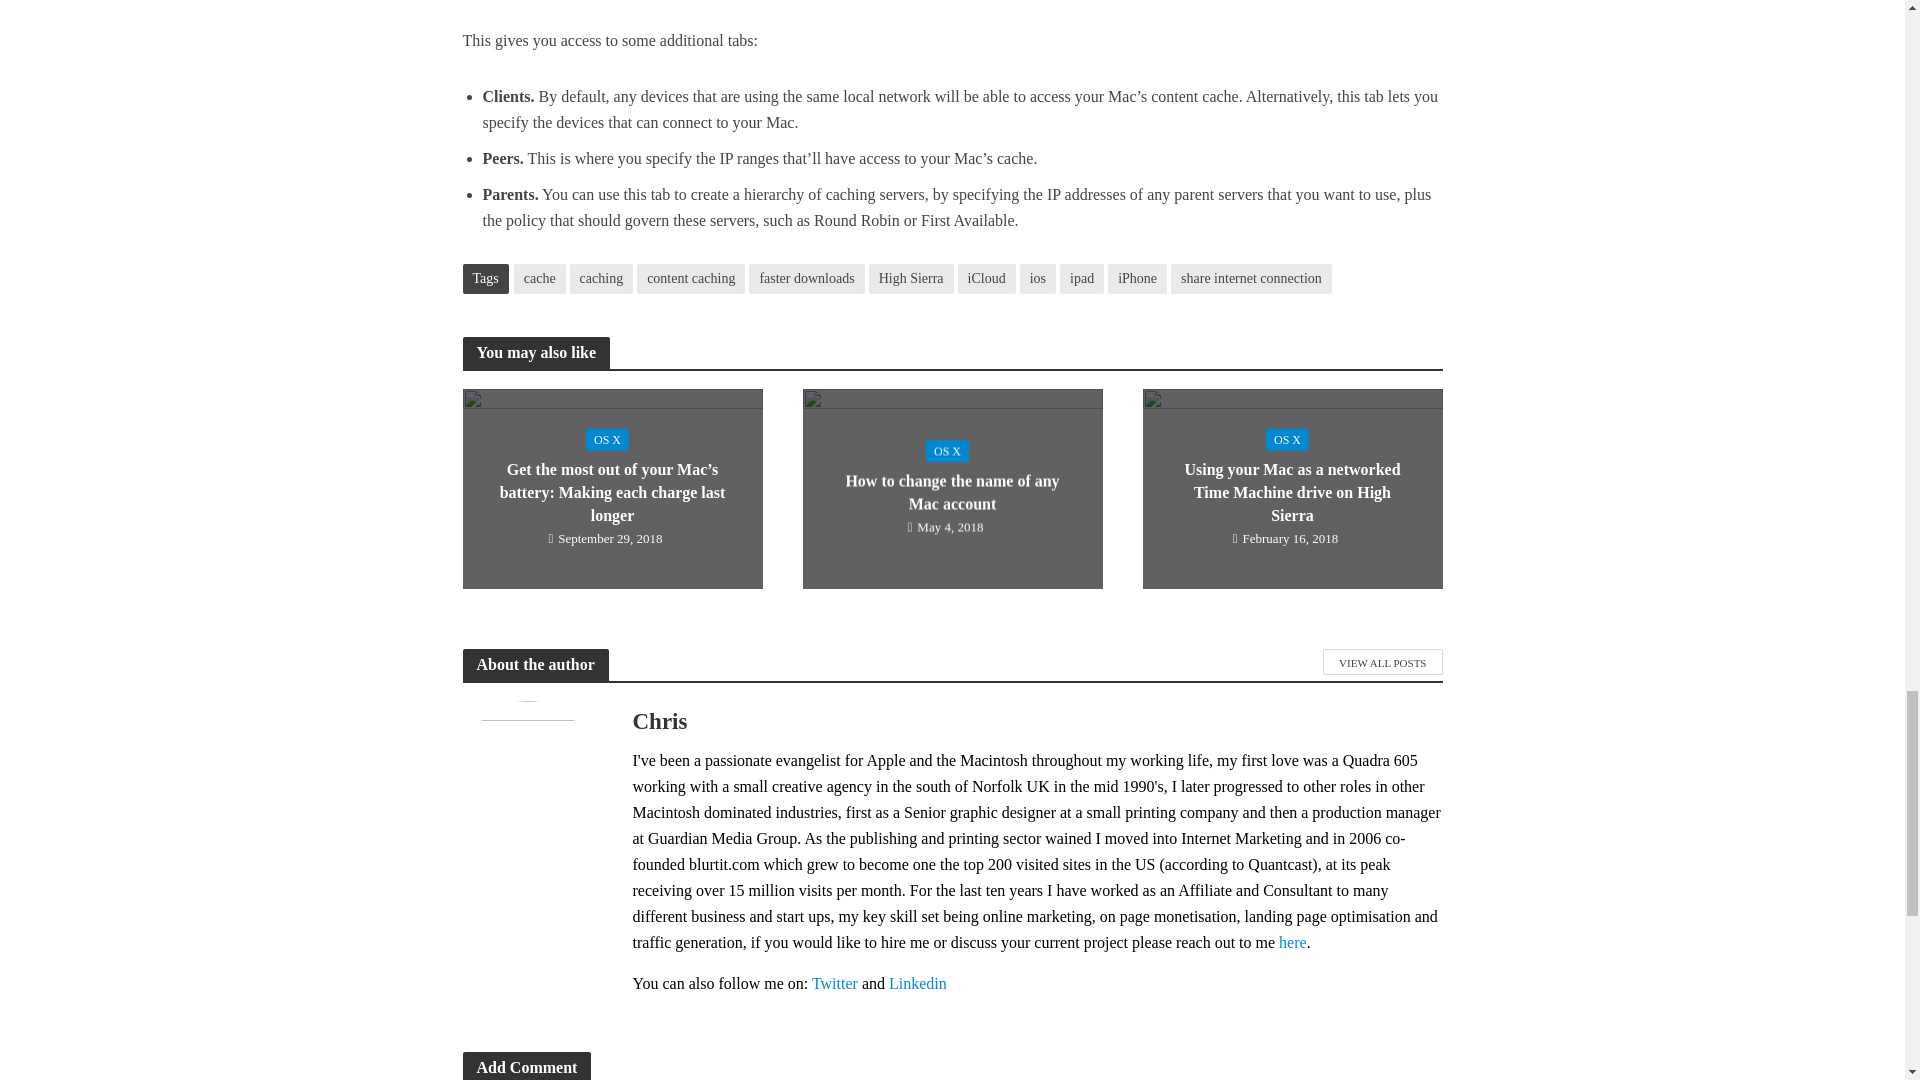 Image resolution: width=1920 pixels, height=1080 pixels. What do you see at coordinates (540, 278) in the screenshot?
I see `cache` at bounding box center [540, 278].